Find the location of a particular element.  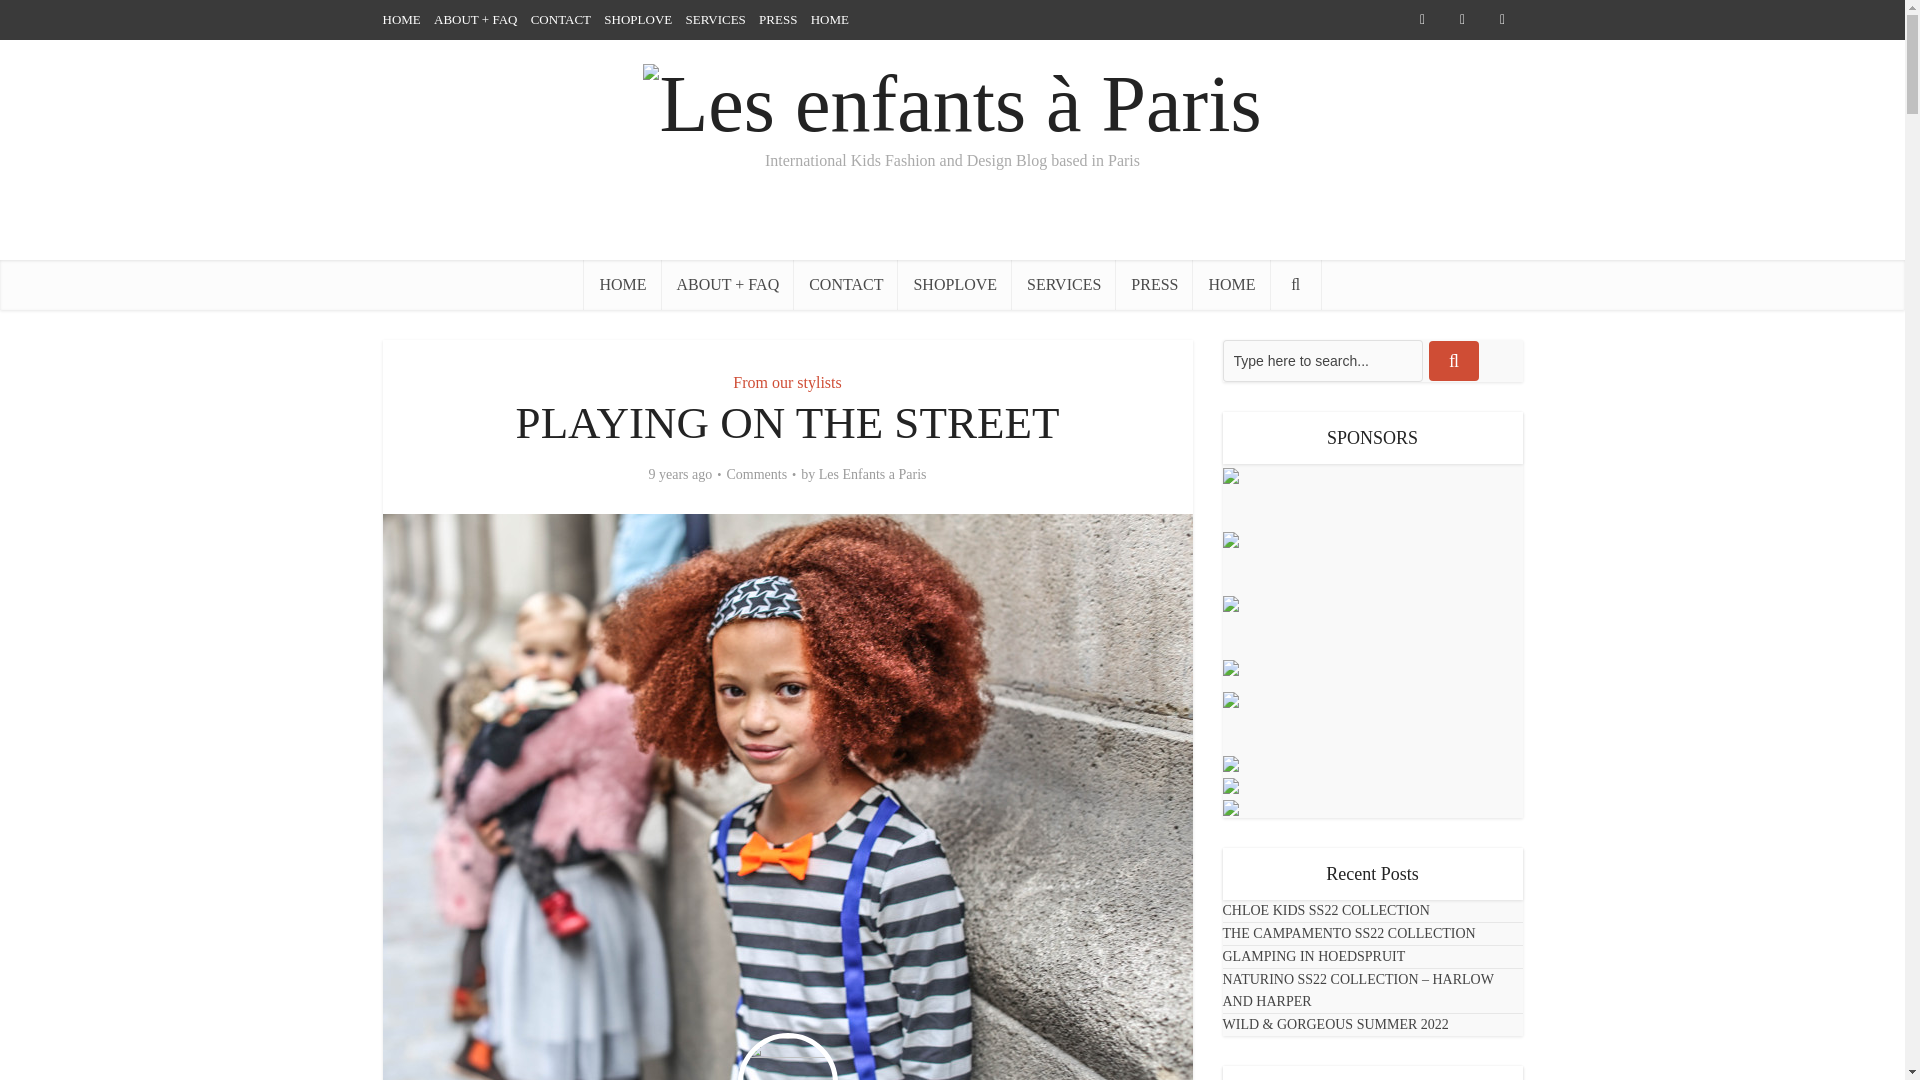

SERVICES is located at coordinates (1063, 284).